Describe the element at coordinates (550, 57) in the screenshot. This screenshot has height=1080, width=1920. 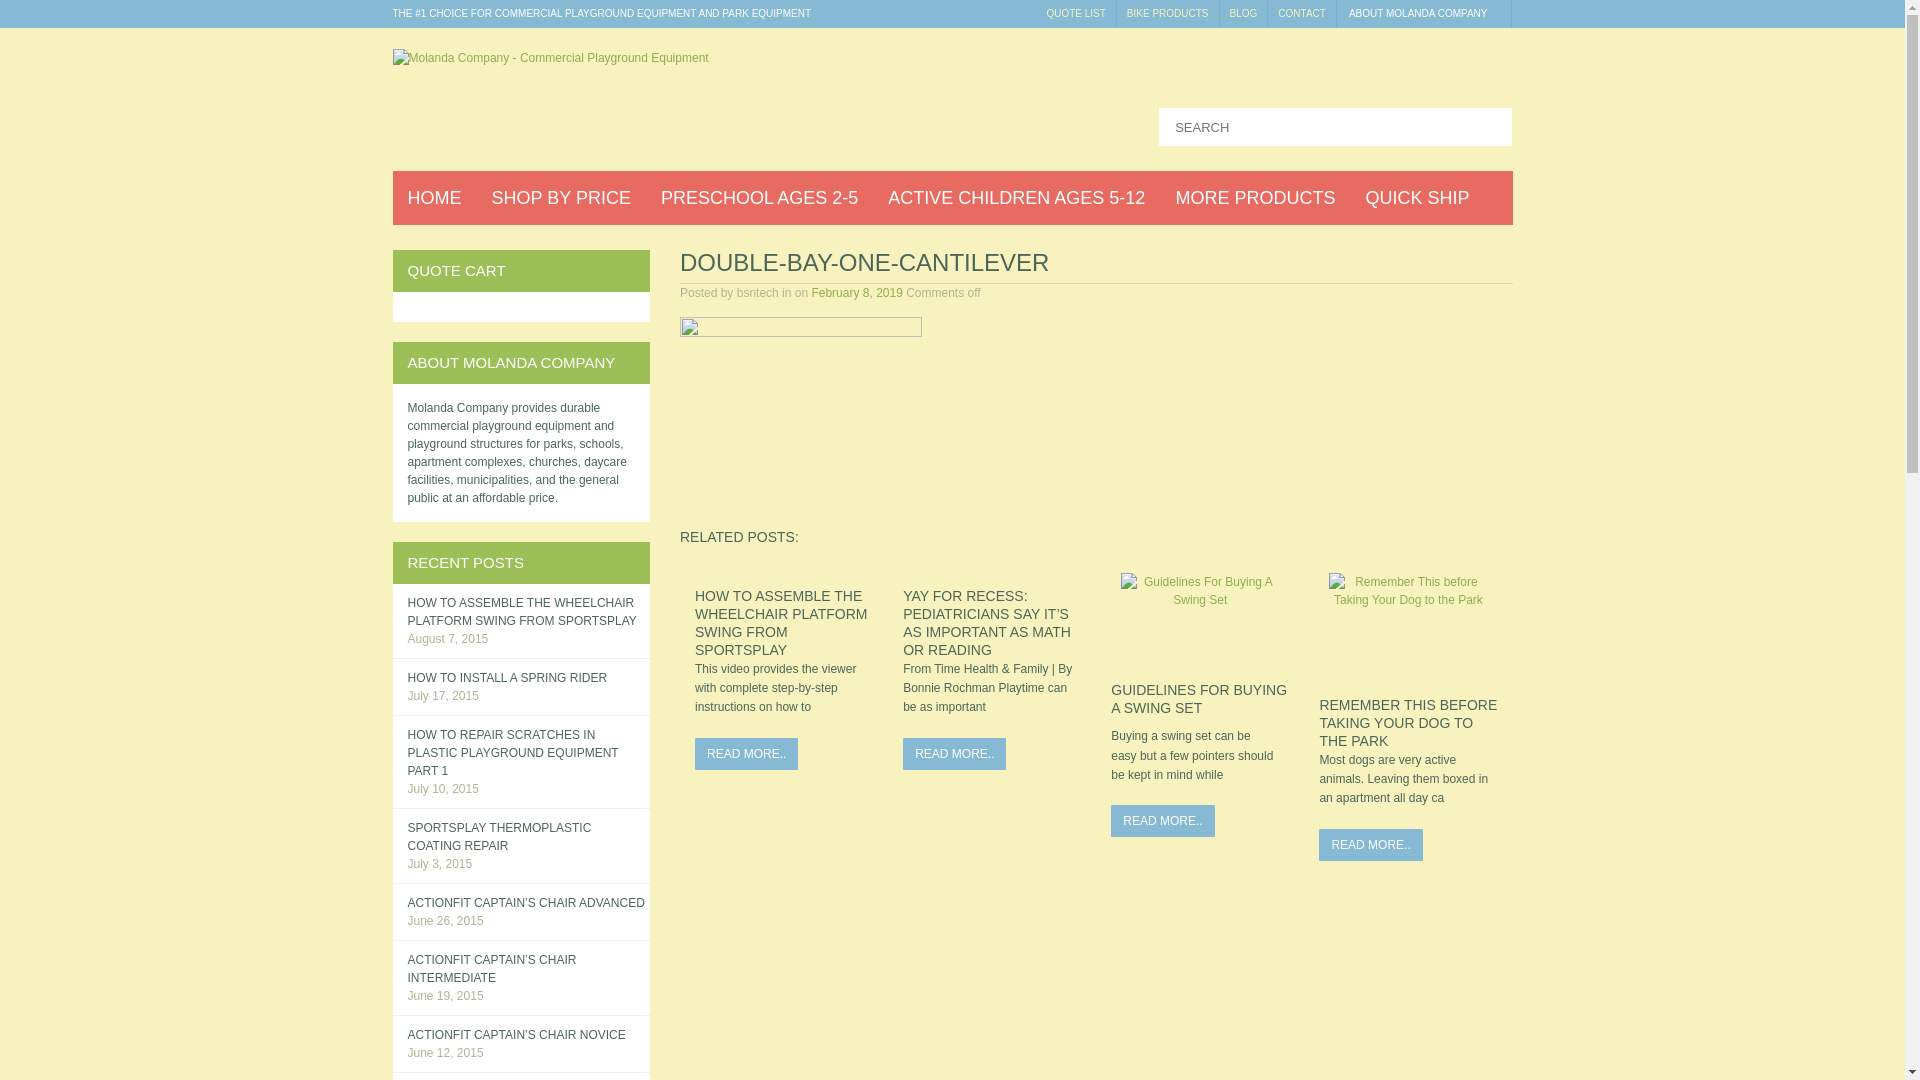
I see `Molanda Company - Commercial Playground Equipment` at that location.